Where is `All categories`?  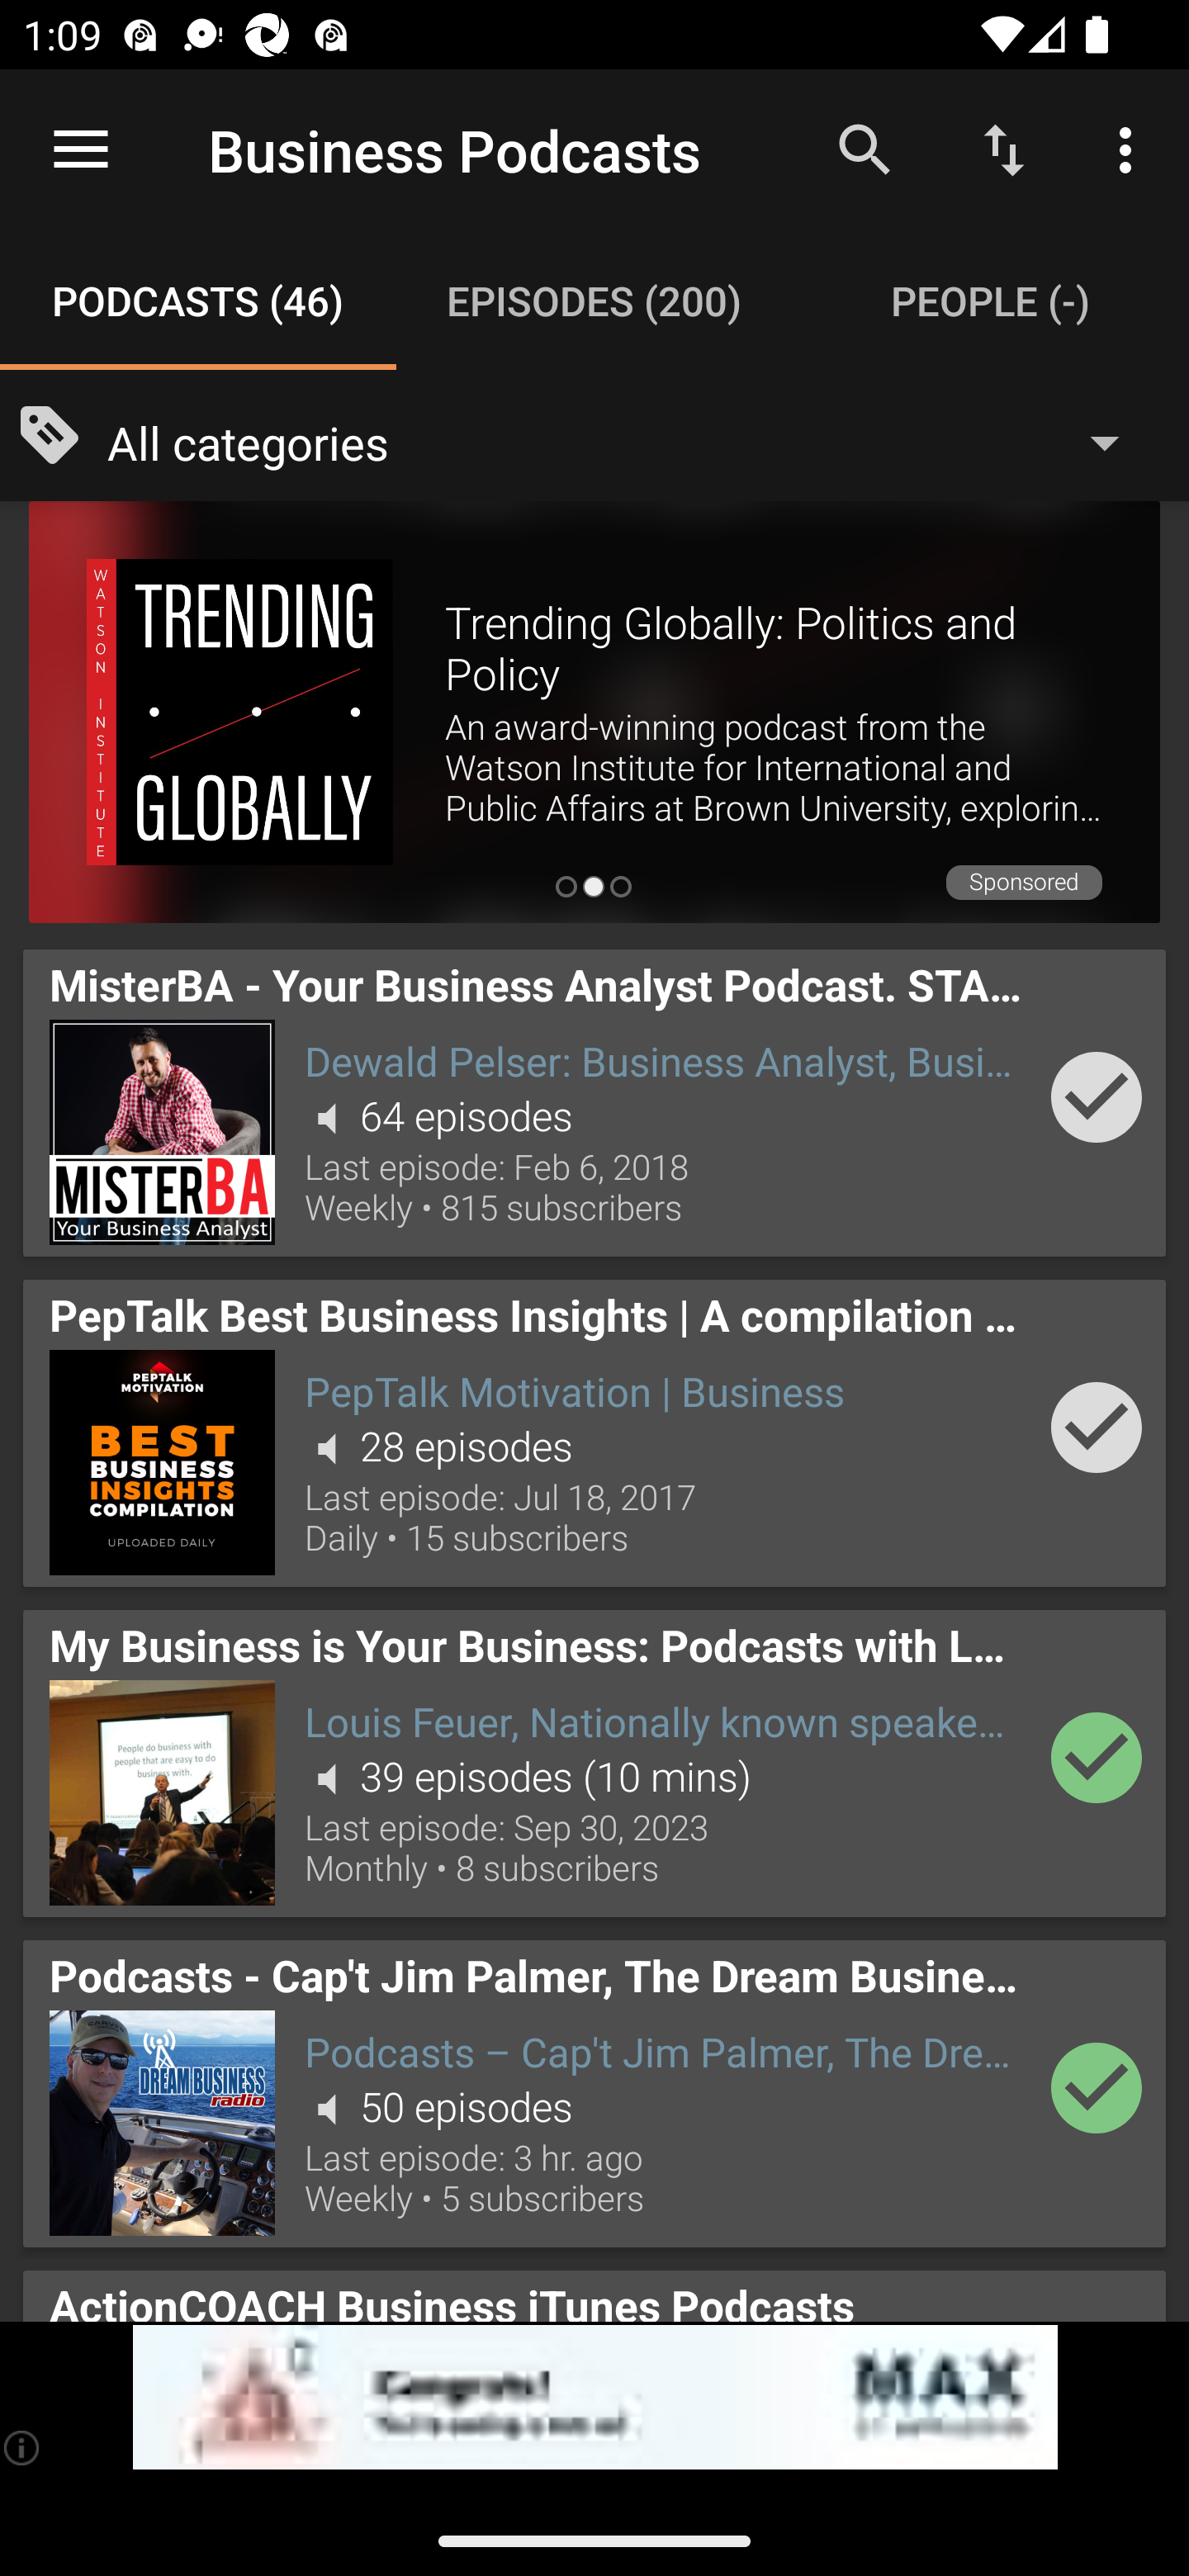 All categories is located at coordinates (629, 441).